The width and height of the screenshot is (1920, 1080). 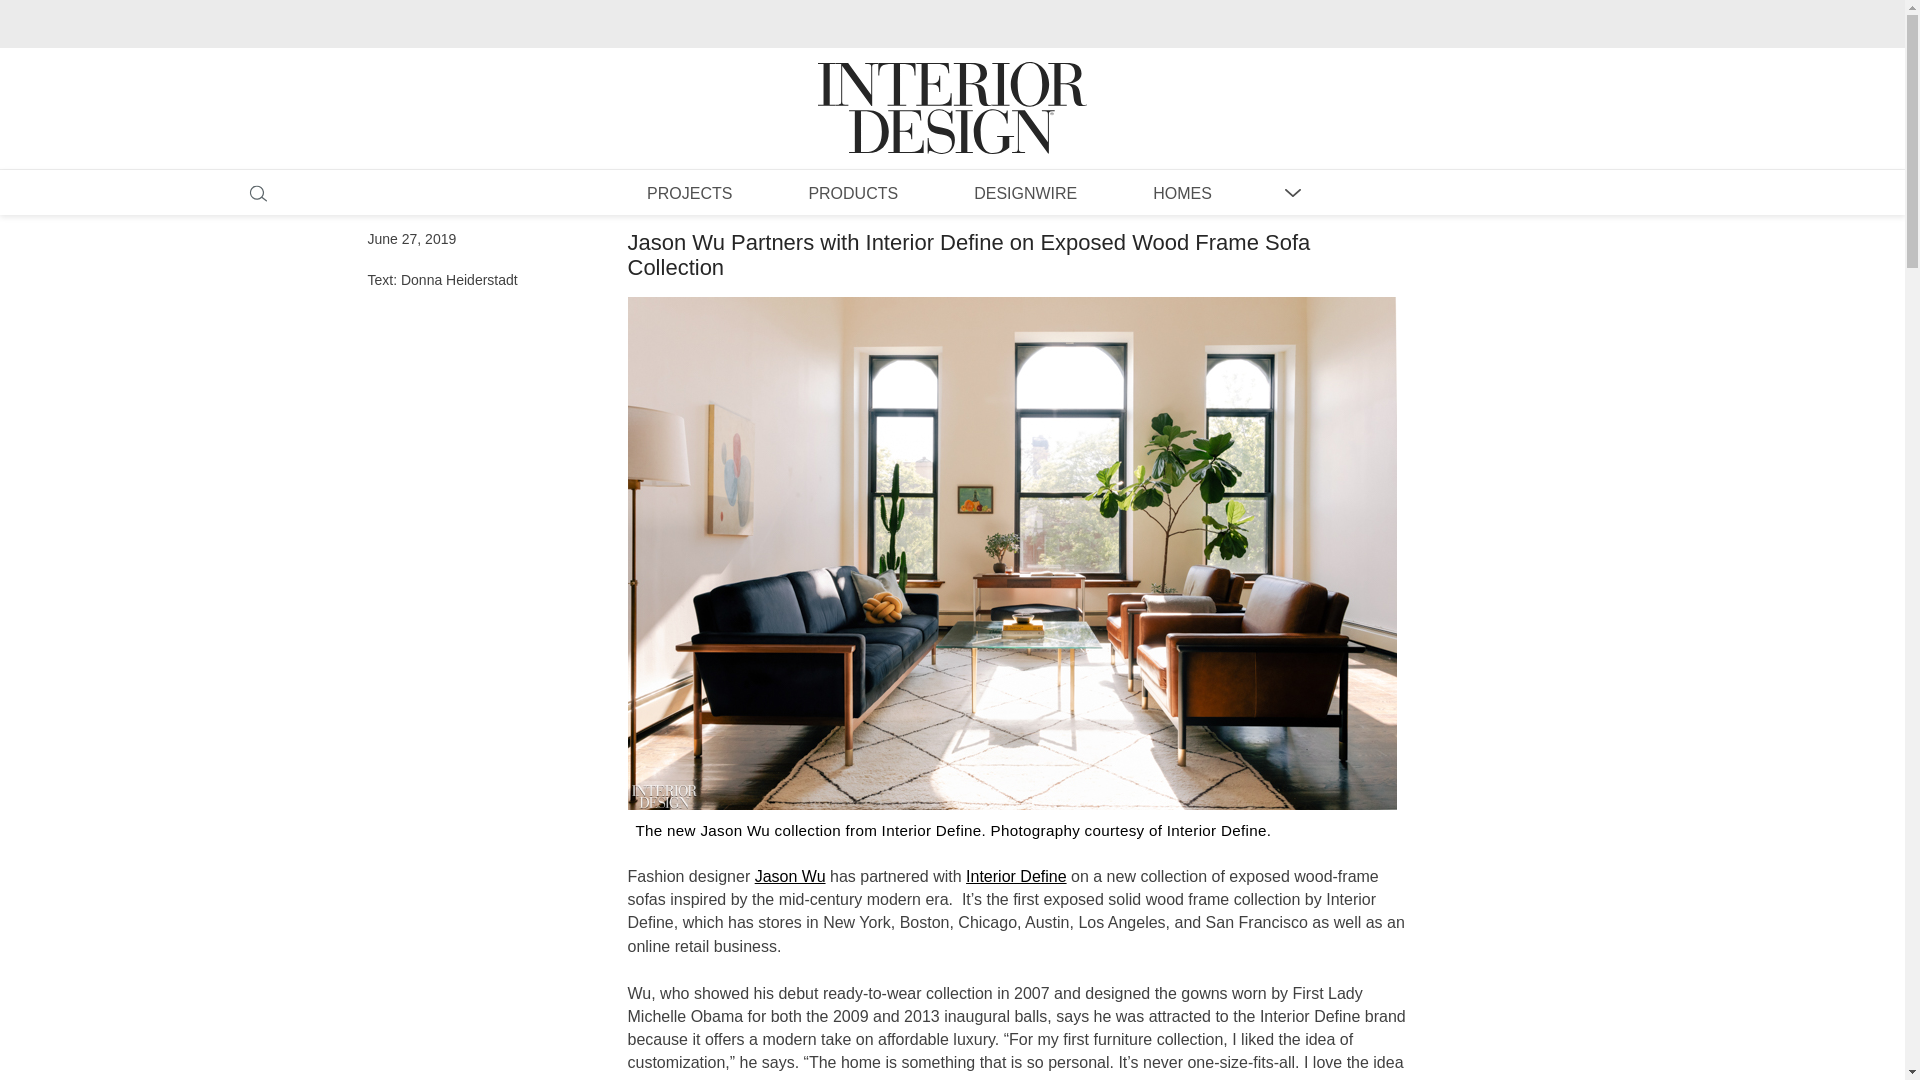 I want to click on Interior Design, so click(x=952, y=89).